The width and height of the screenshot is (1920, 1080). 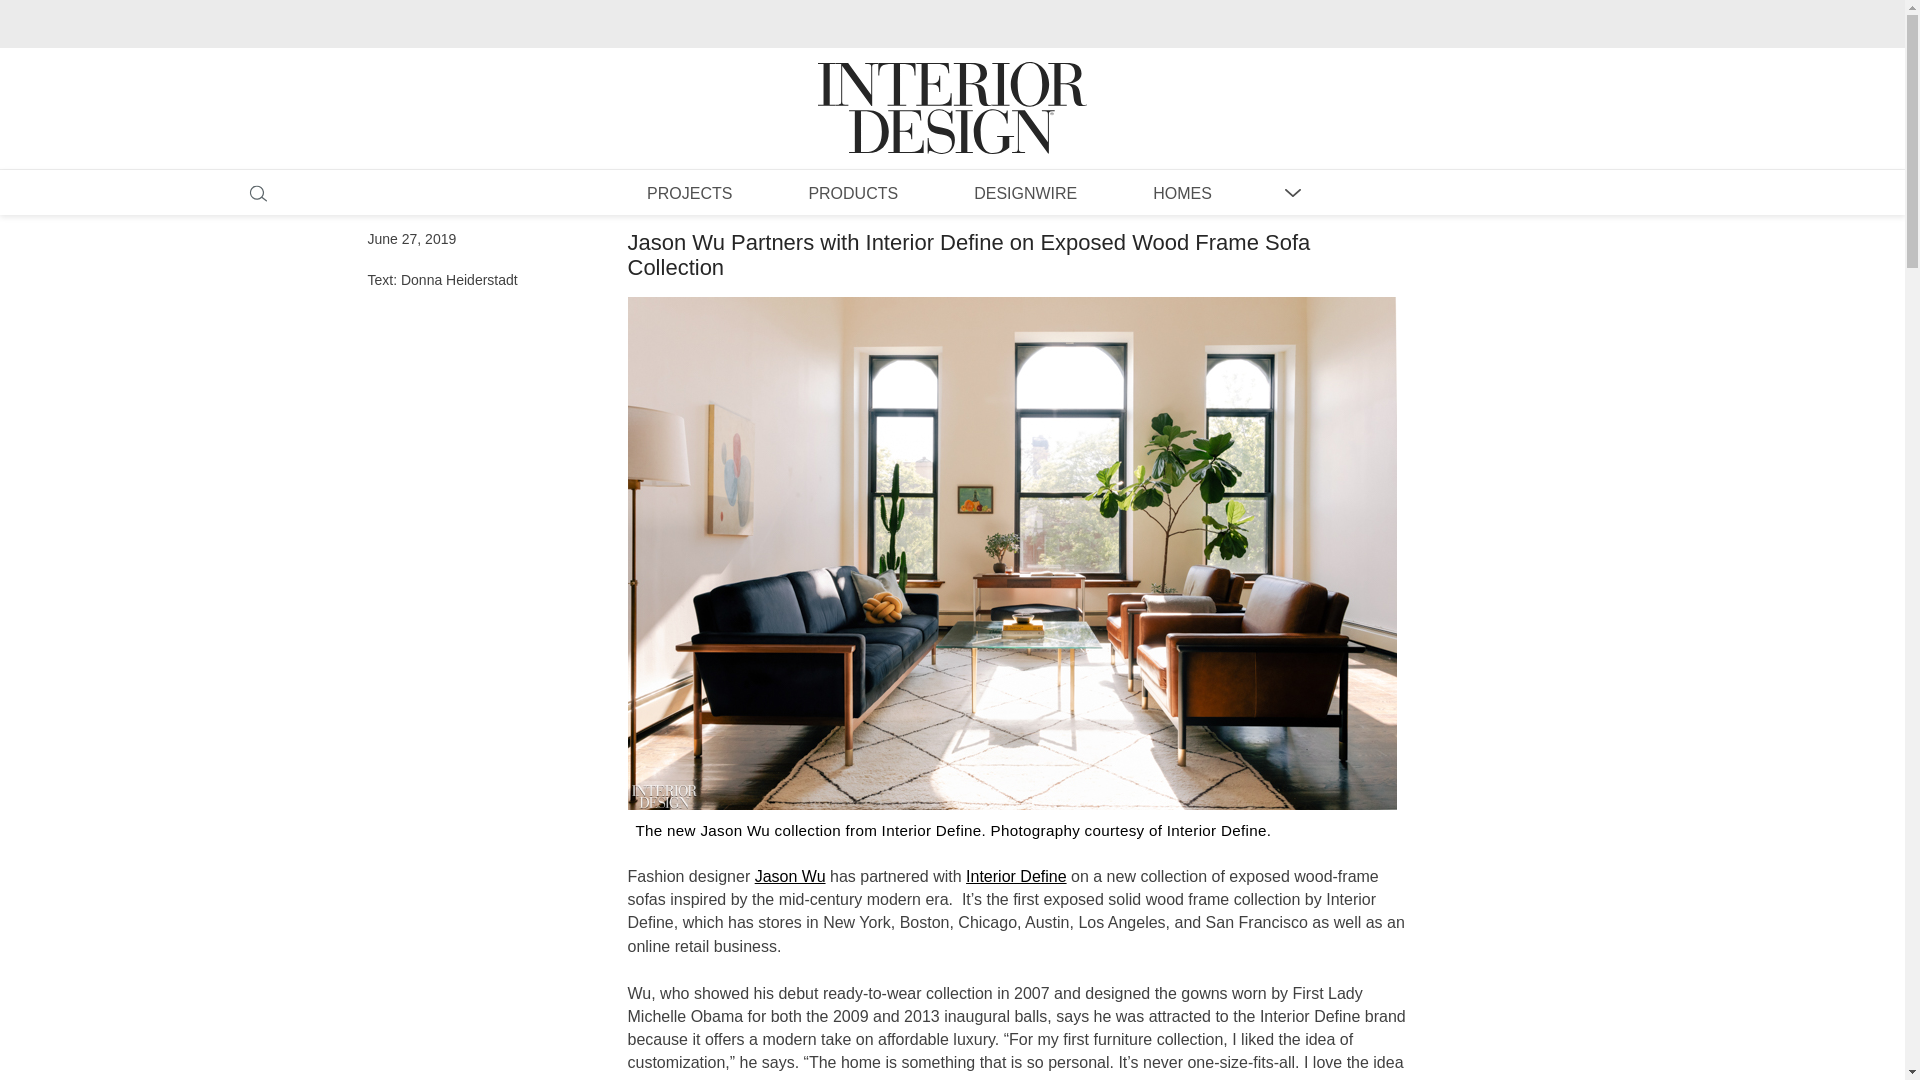 I want to click on Interior Design, so click(x=952, y=89).